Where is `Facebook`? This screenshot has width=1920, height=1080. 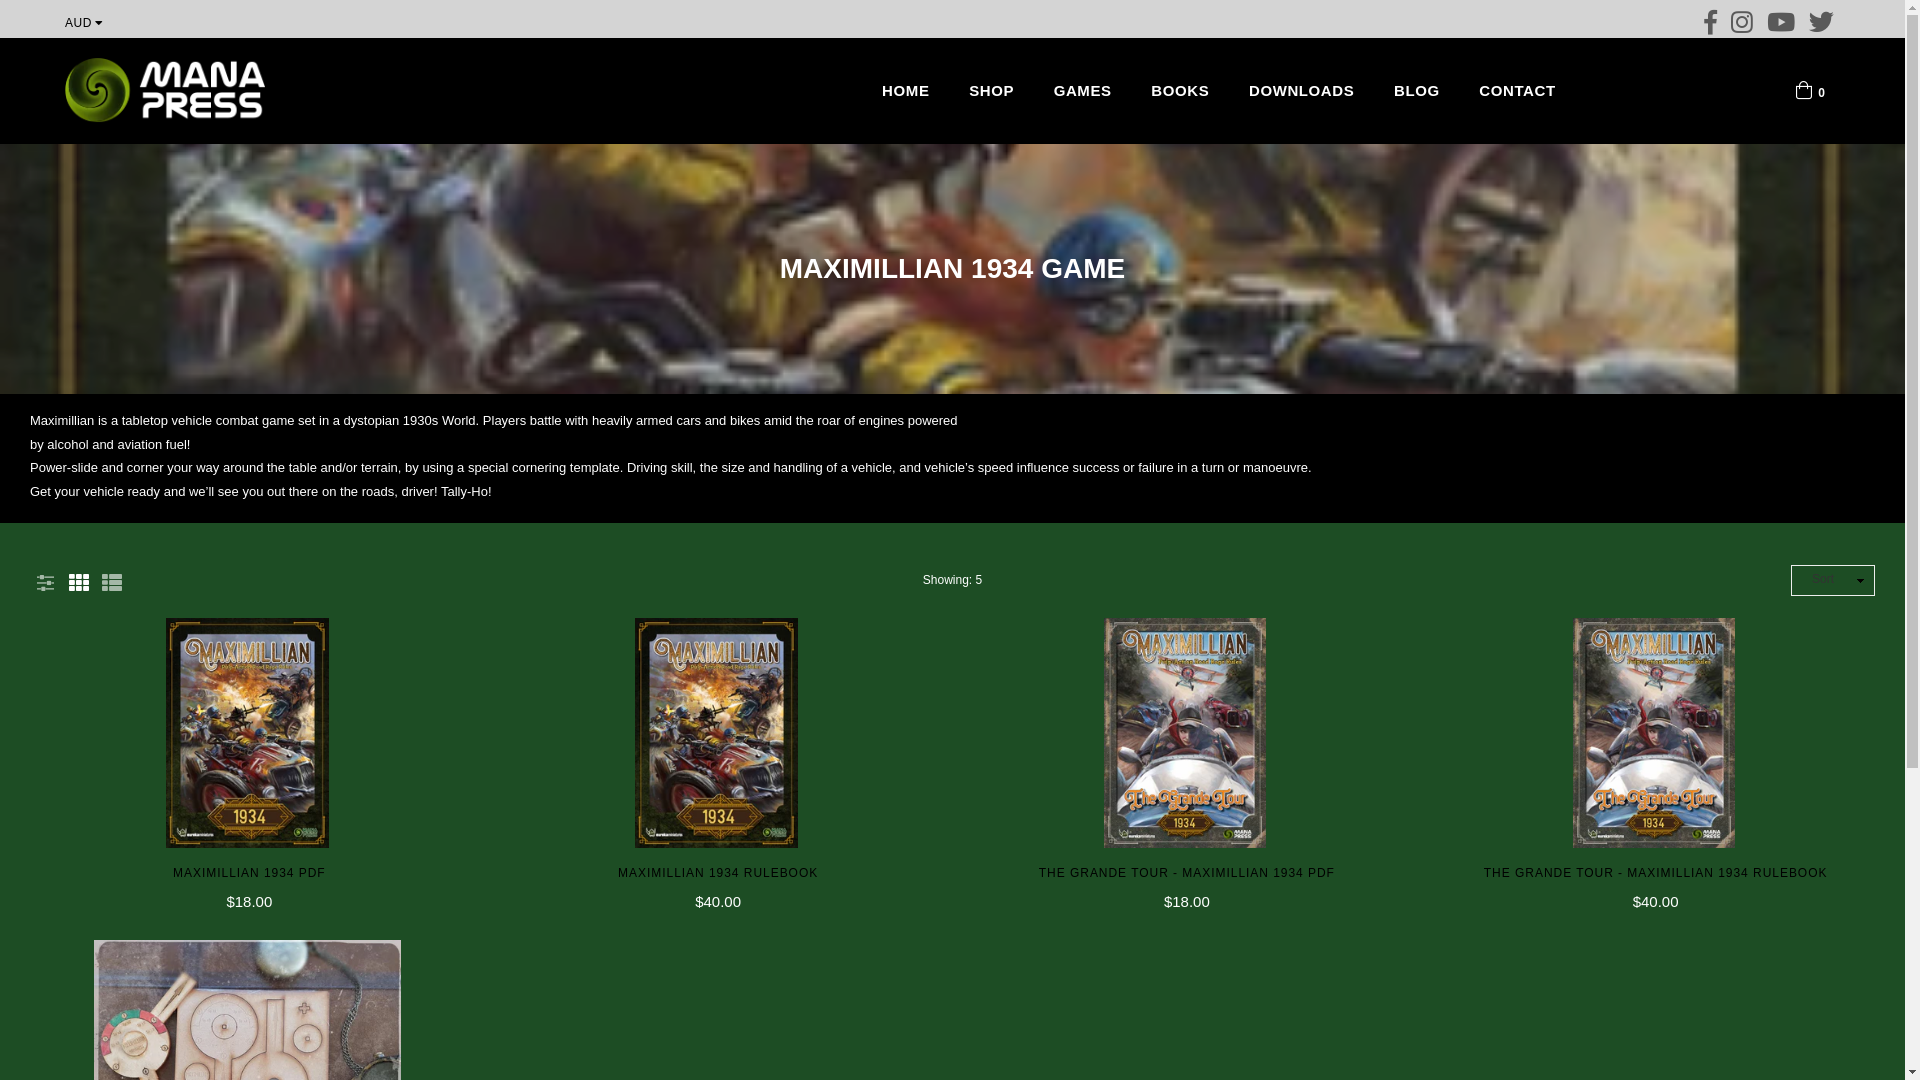 Facebook is located at coordinates (1711, 18).